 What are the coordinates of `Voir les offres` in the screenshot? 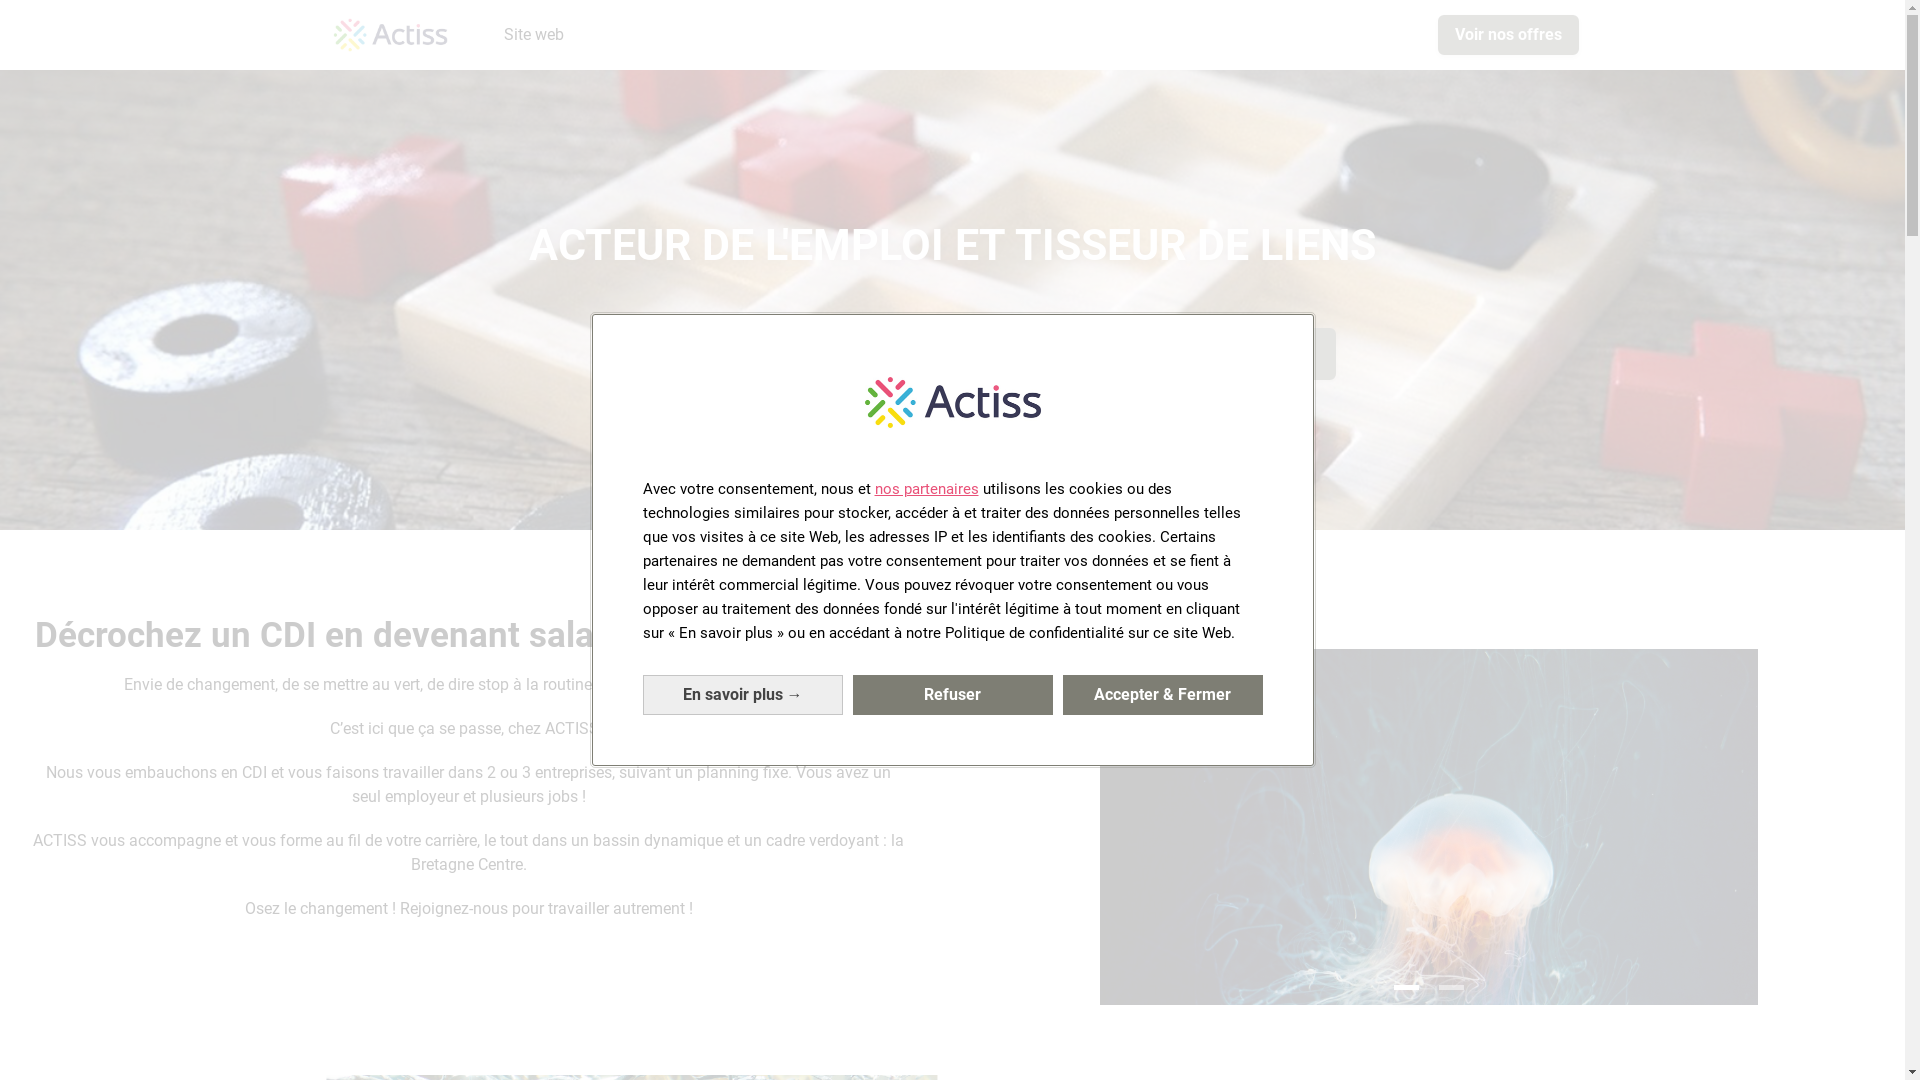 It's located at (685, 354).